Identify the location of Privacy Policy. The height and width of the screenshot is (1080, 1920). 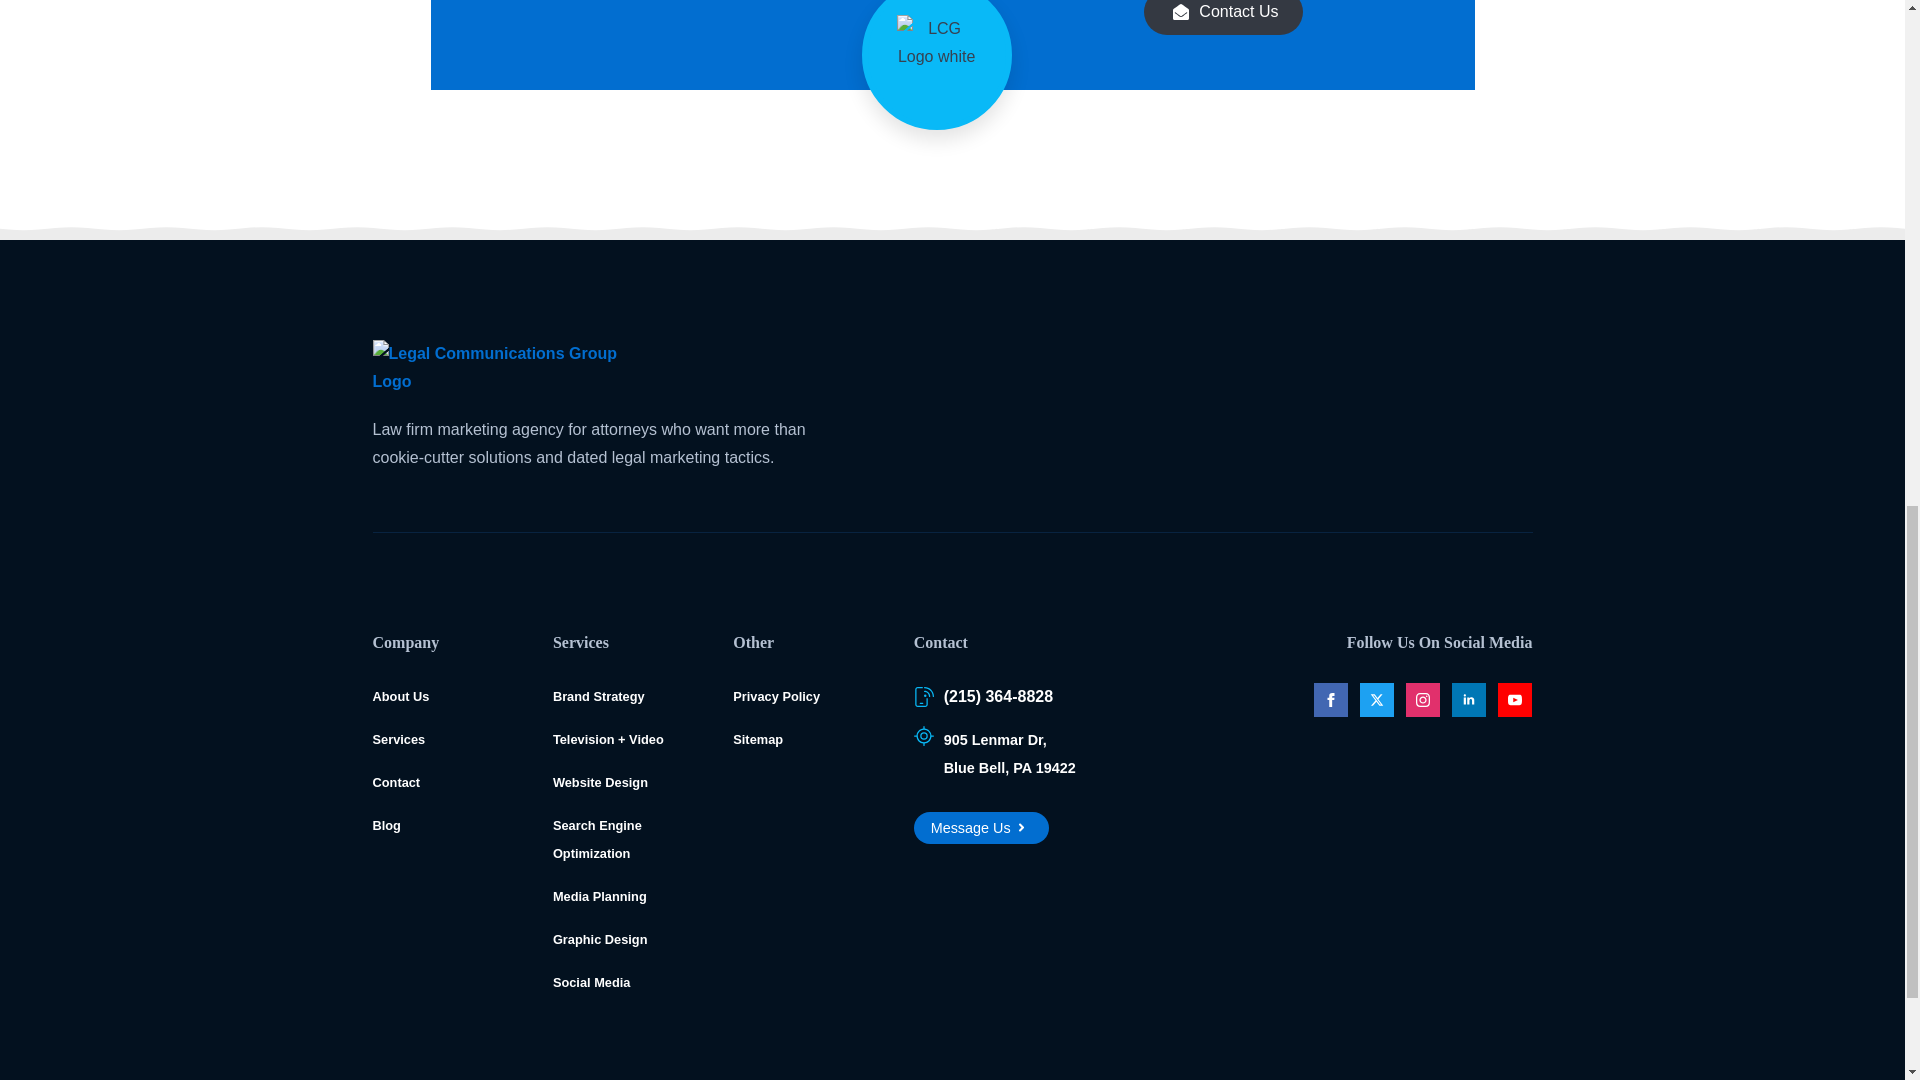
(600, 896).